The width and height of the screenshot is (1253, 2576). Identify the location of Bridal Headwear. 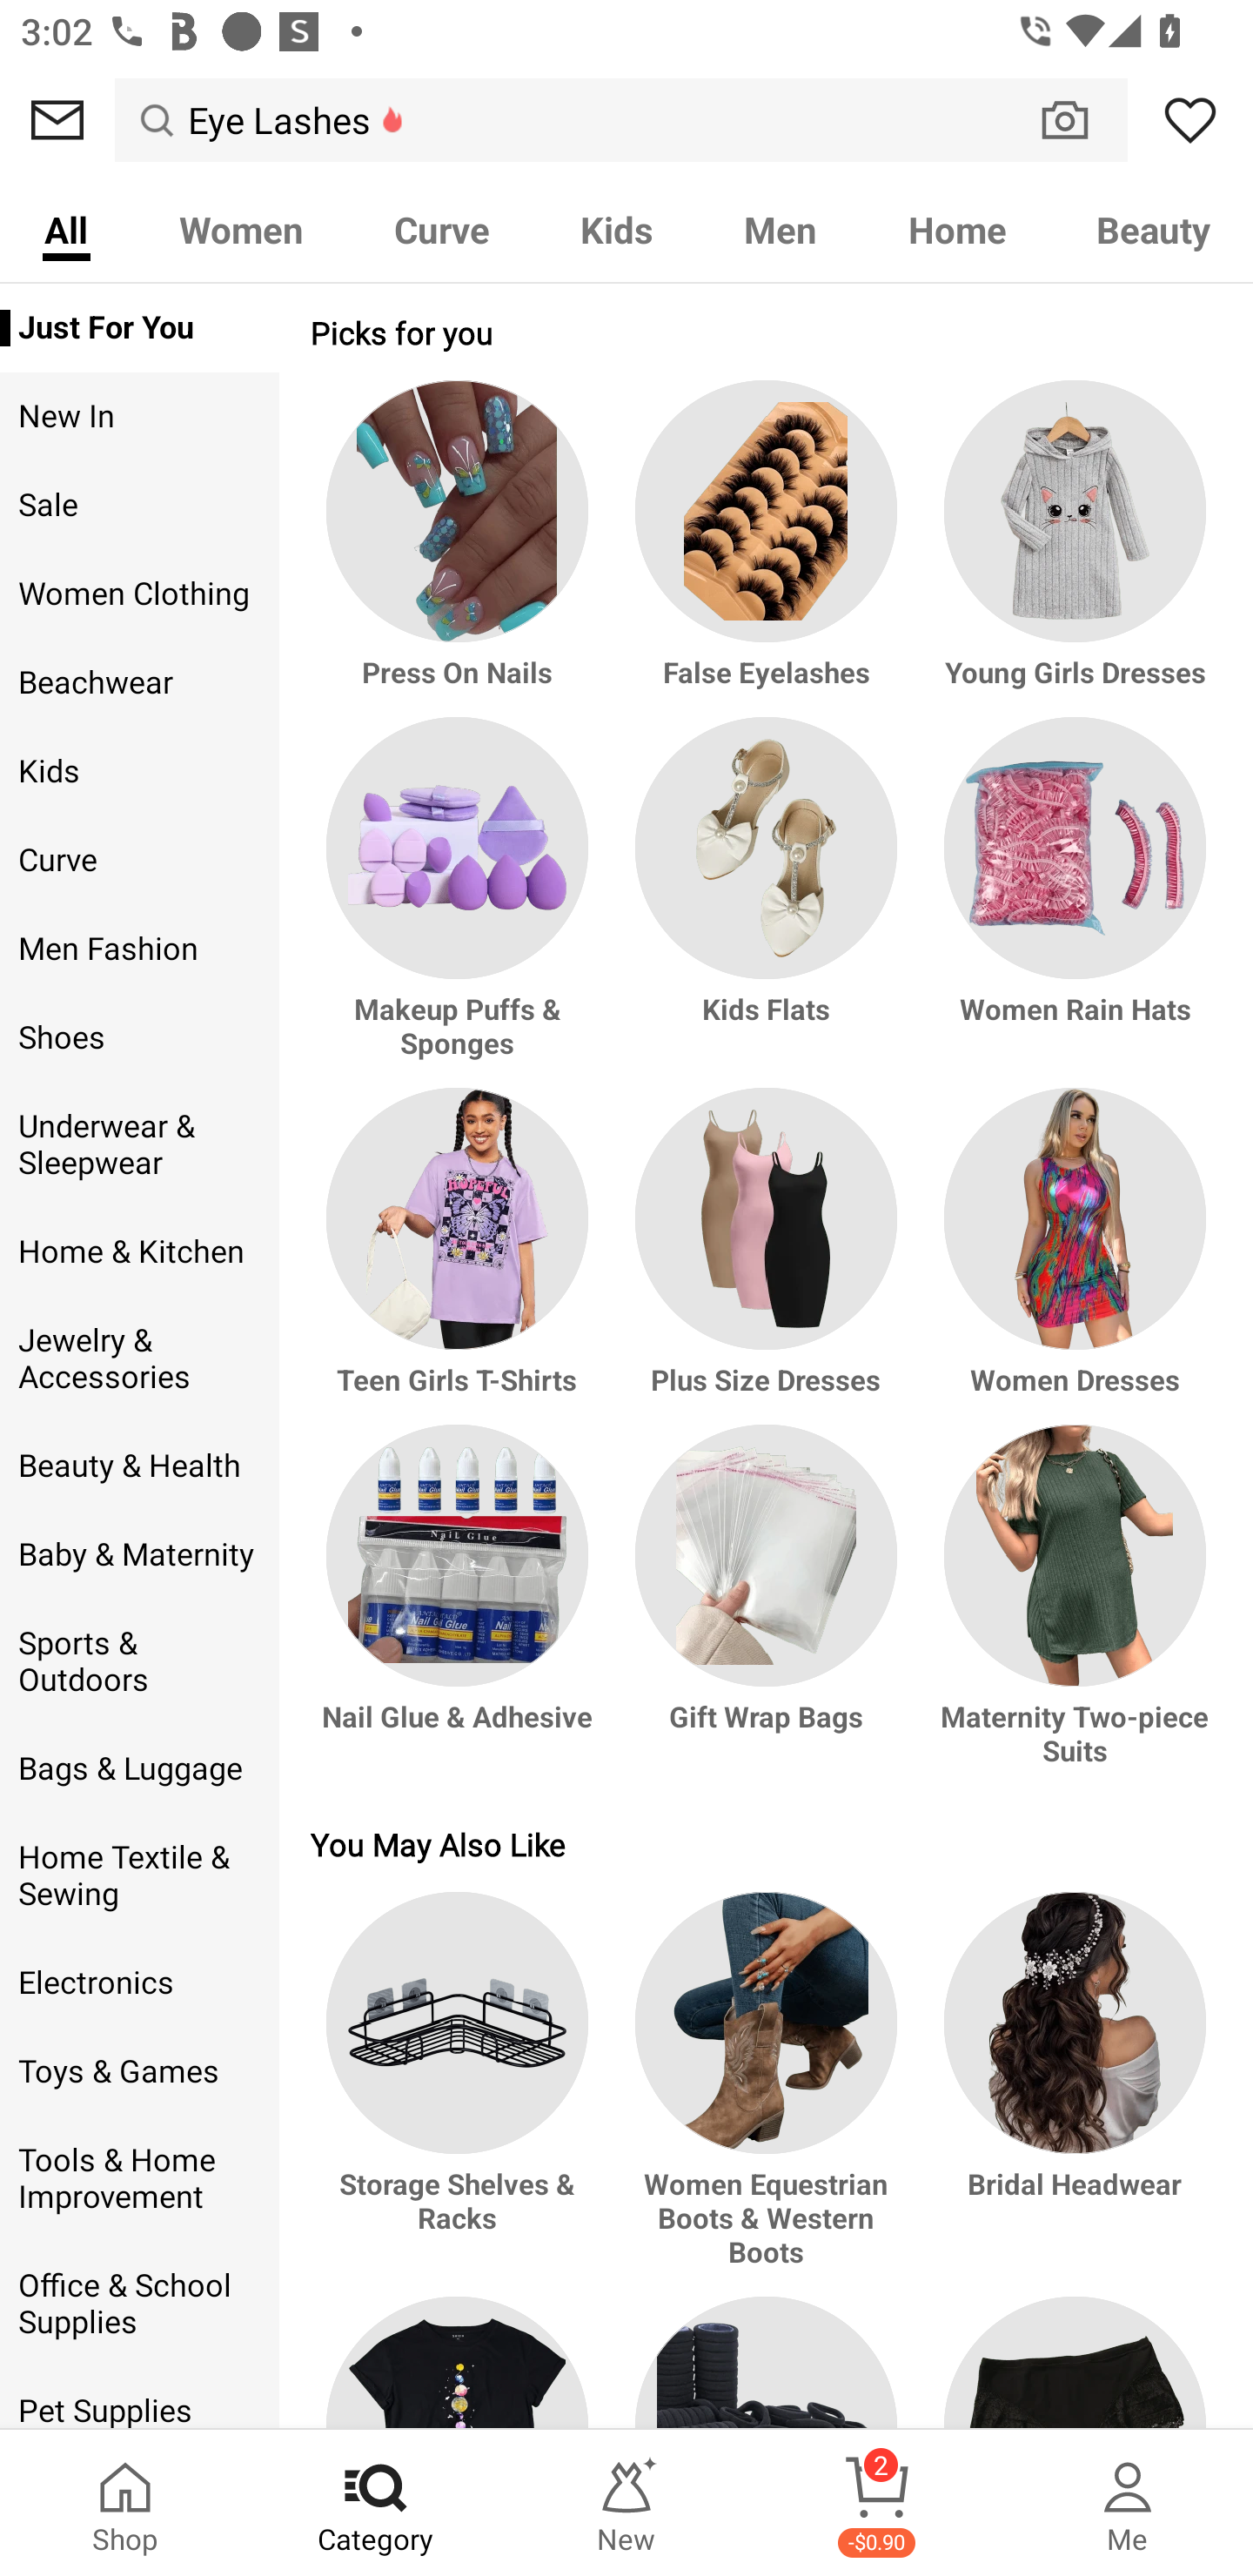
(1070, 2094).